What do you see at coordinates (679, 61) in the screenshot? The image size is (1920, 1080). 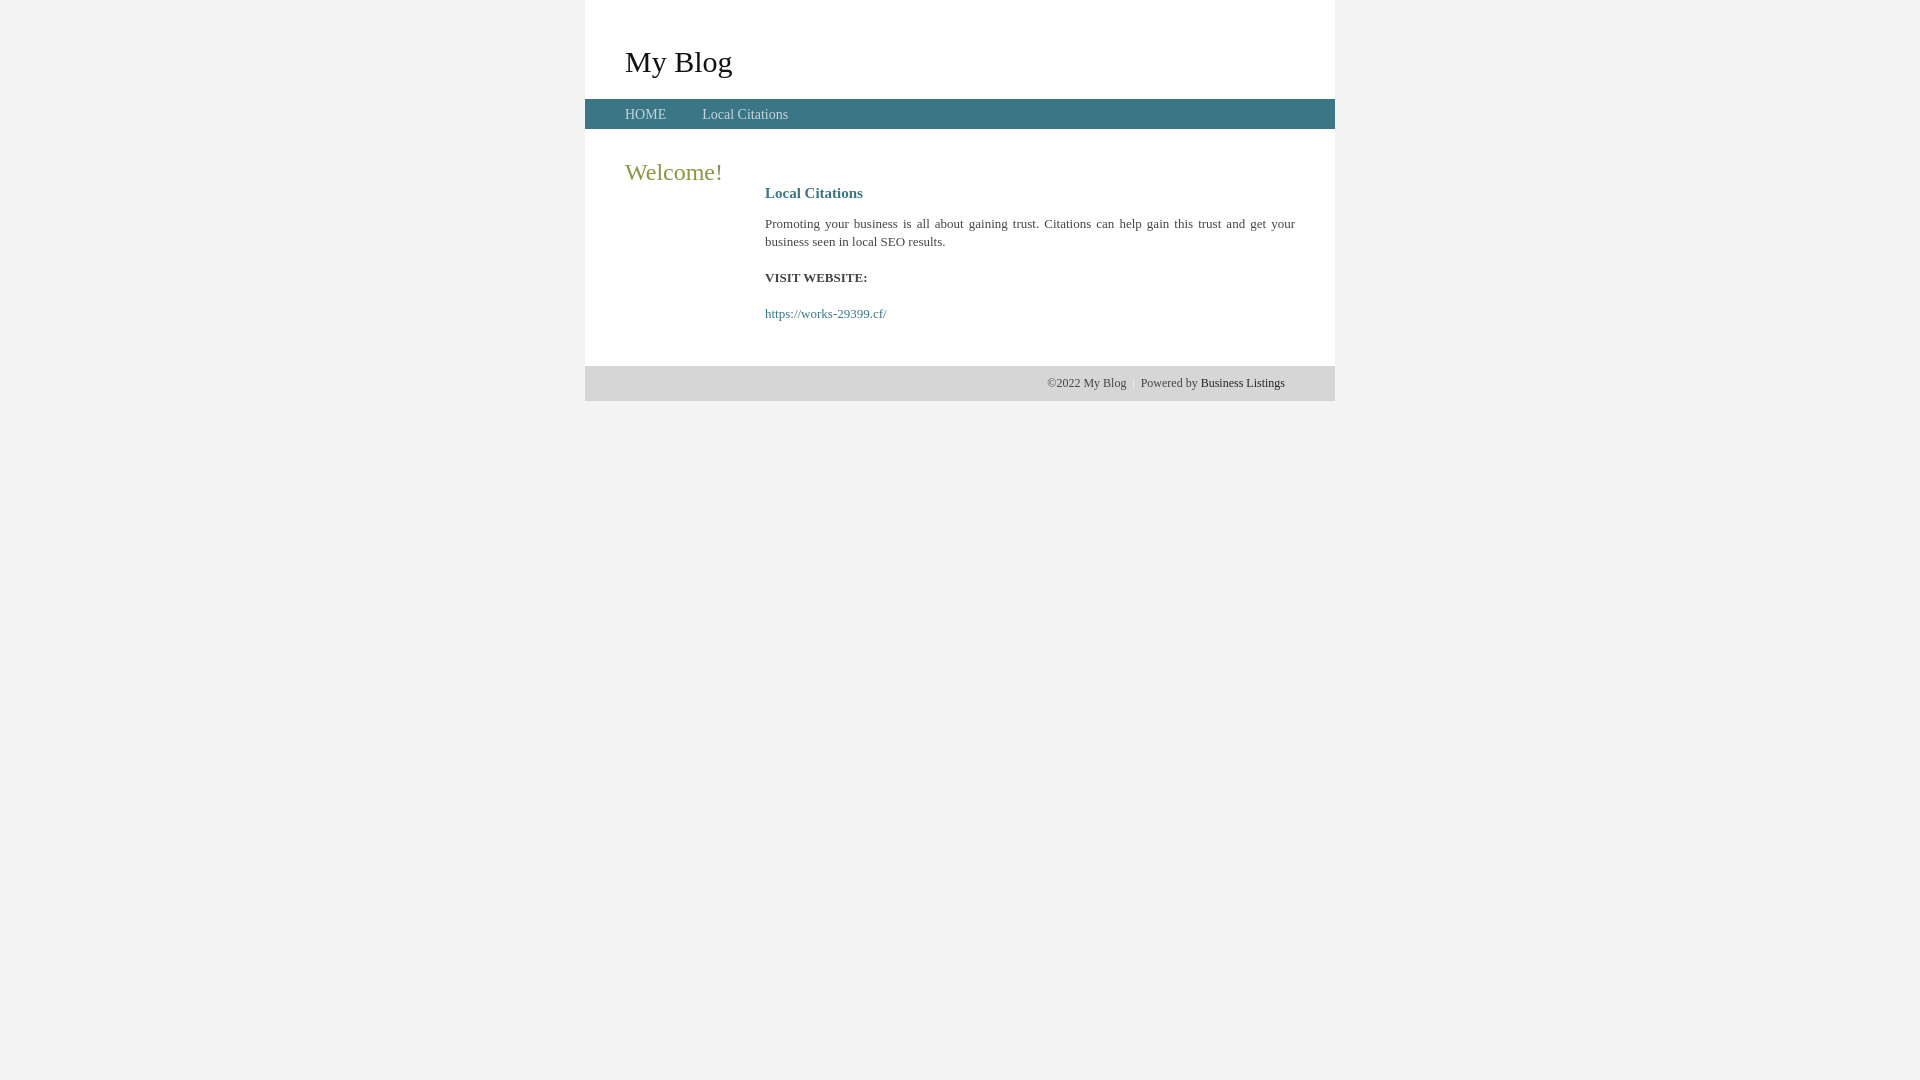 I see `My Blog` at bounding box center [679, 61].